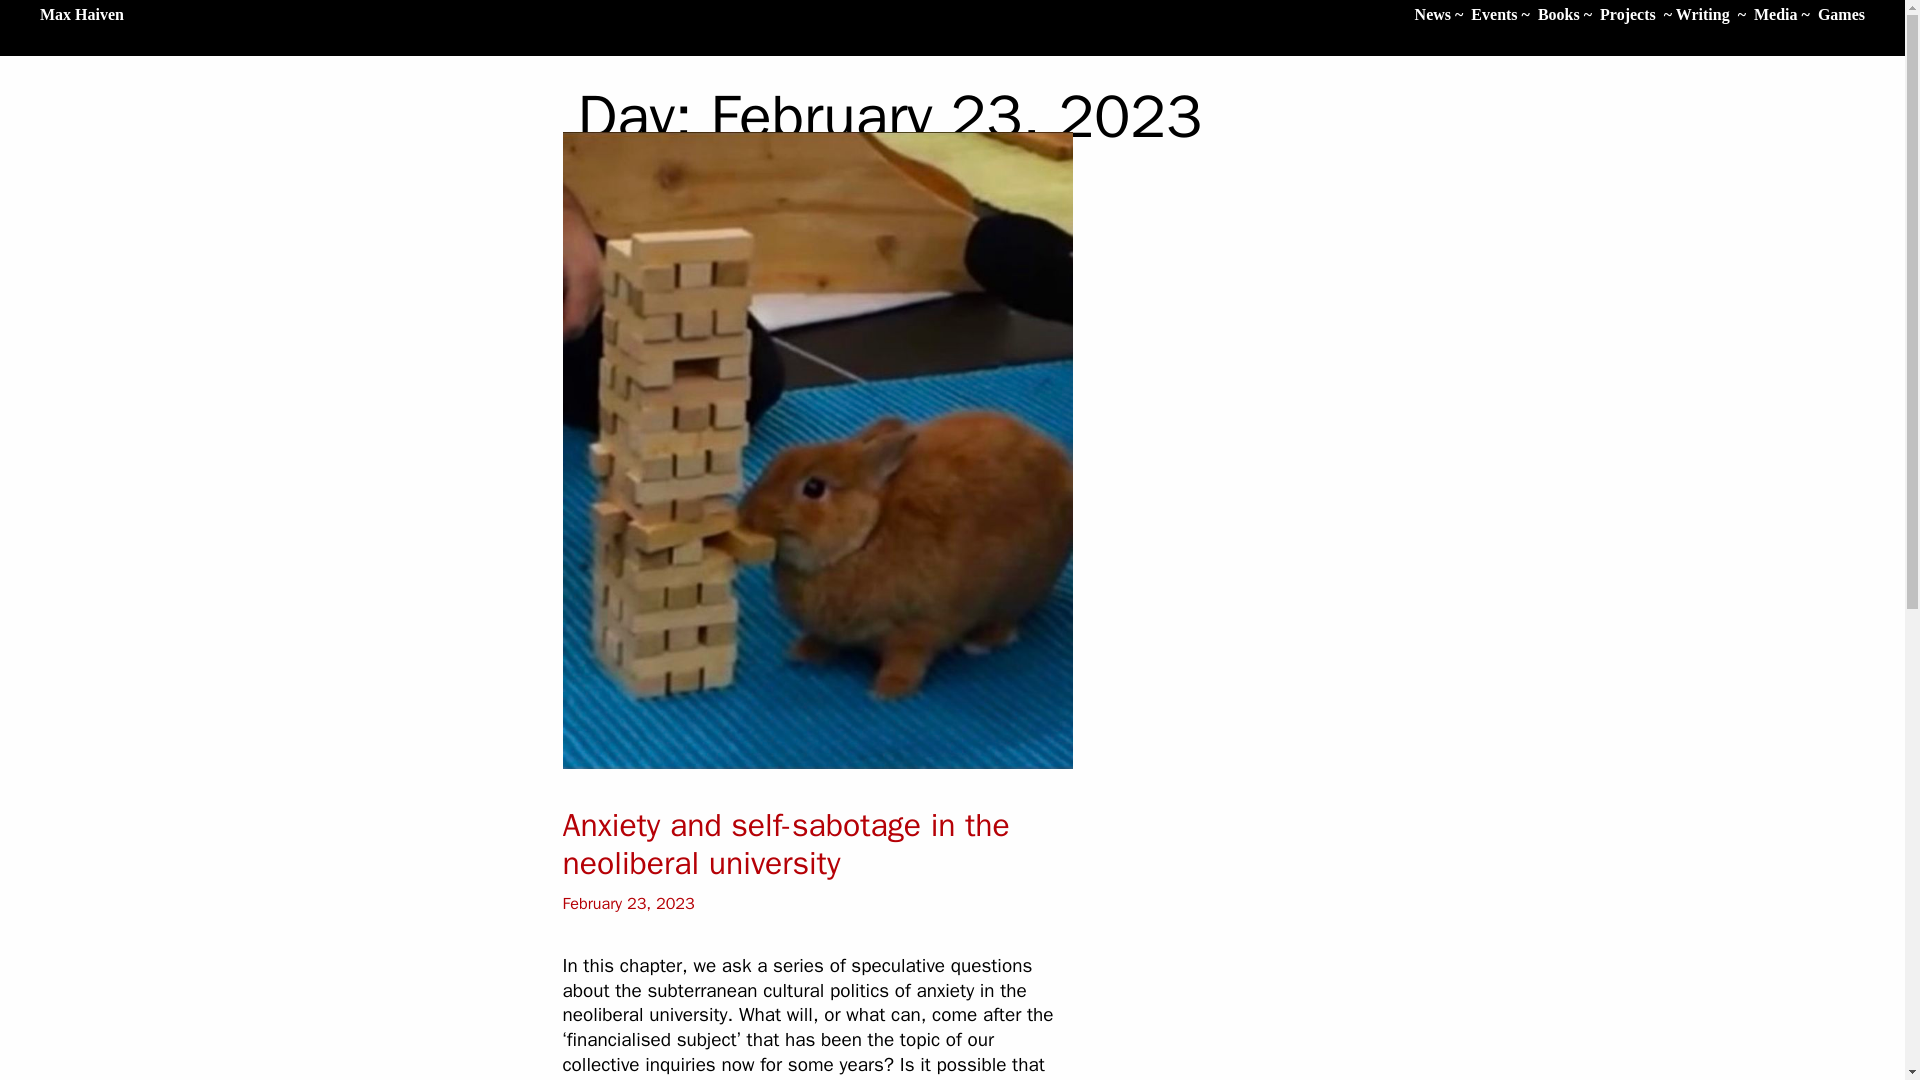 The height and width of the screenshot is (1080, 1920). Describe the element at coordinates (1776, 14) in the screenshot. I see `Media` at that location.